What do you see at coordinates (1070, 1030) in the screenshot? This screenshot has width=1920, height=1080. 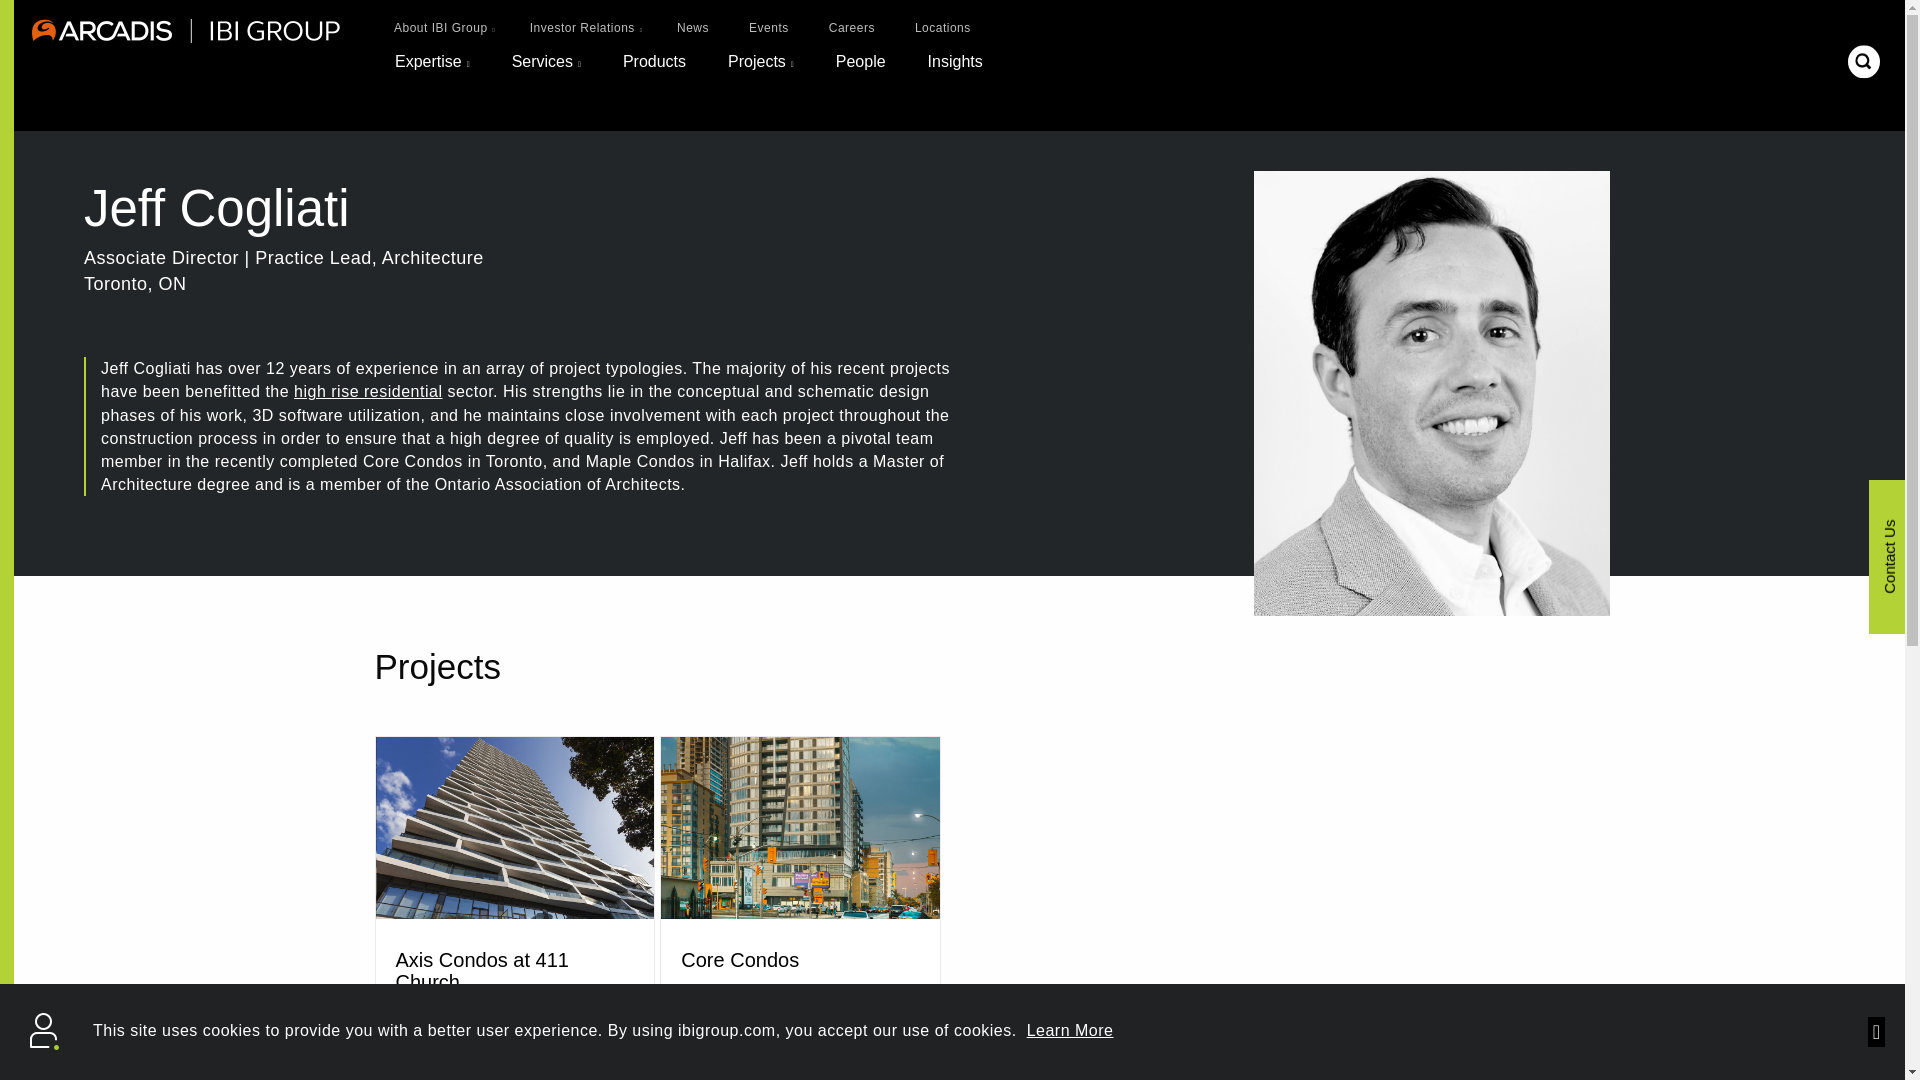 I see `Learn More` at bounding box center [1070, 1030].